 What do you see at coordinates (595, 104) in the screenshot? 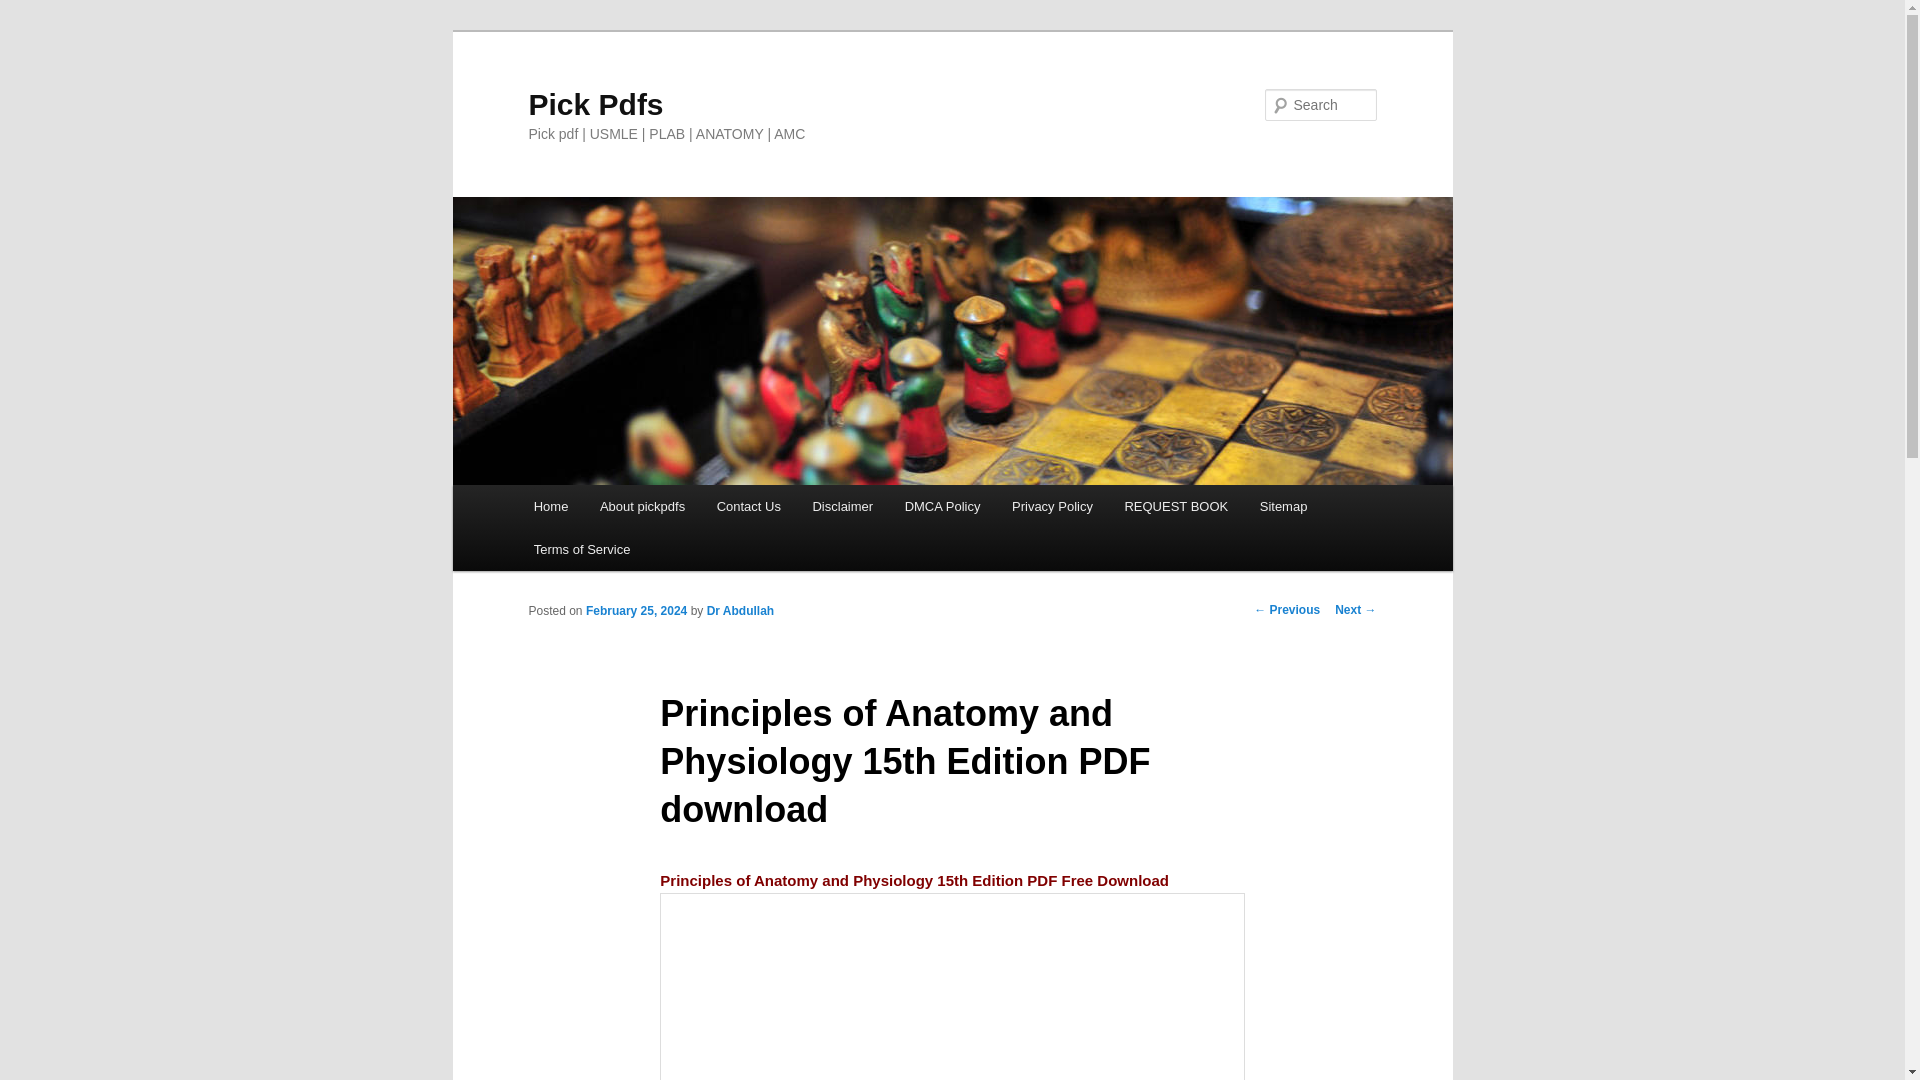
I see `Pick Pdfs` at bounding box center [595, 104].